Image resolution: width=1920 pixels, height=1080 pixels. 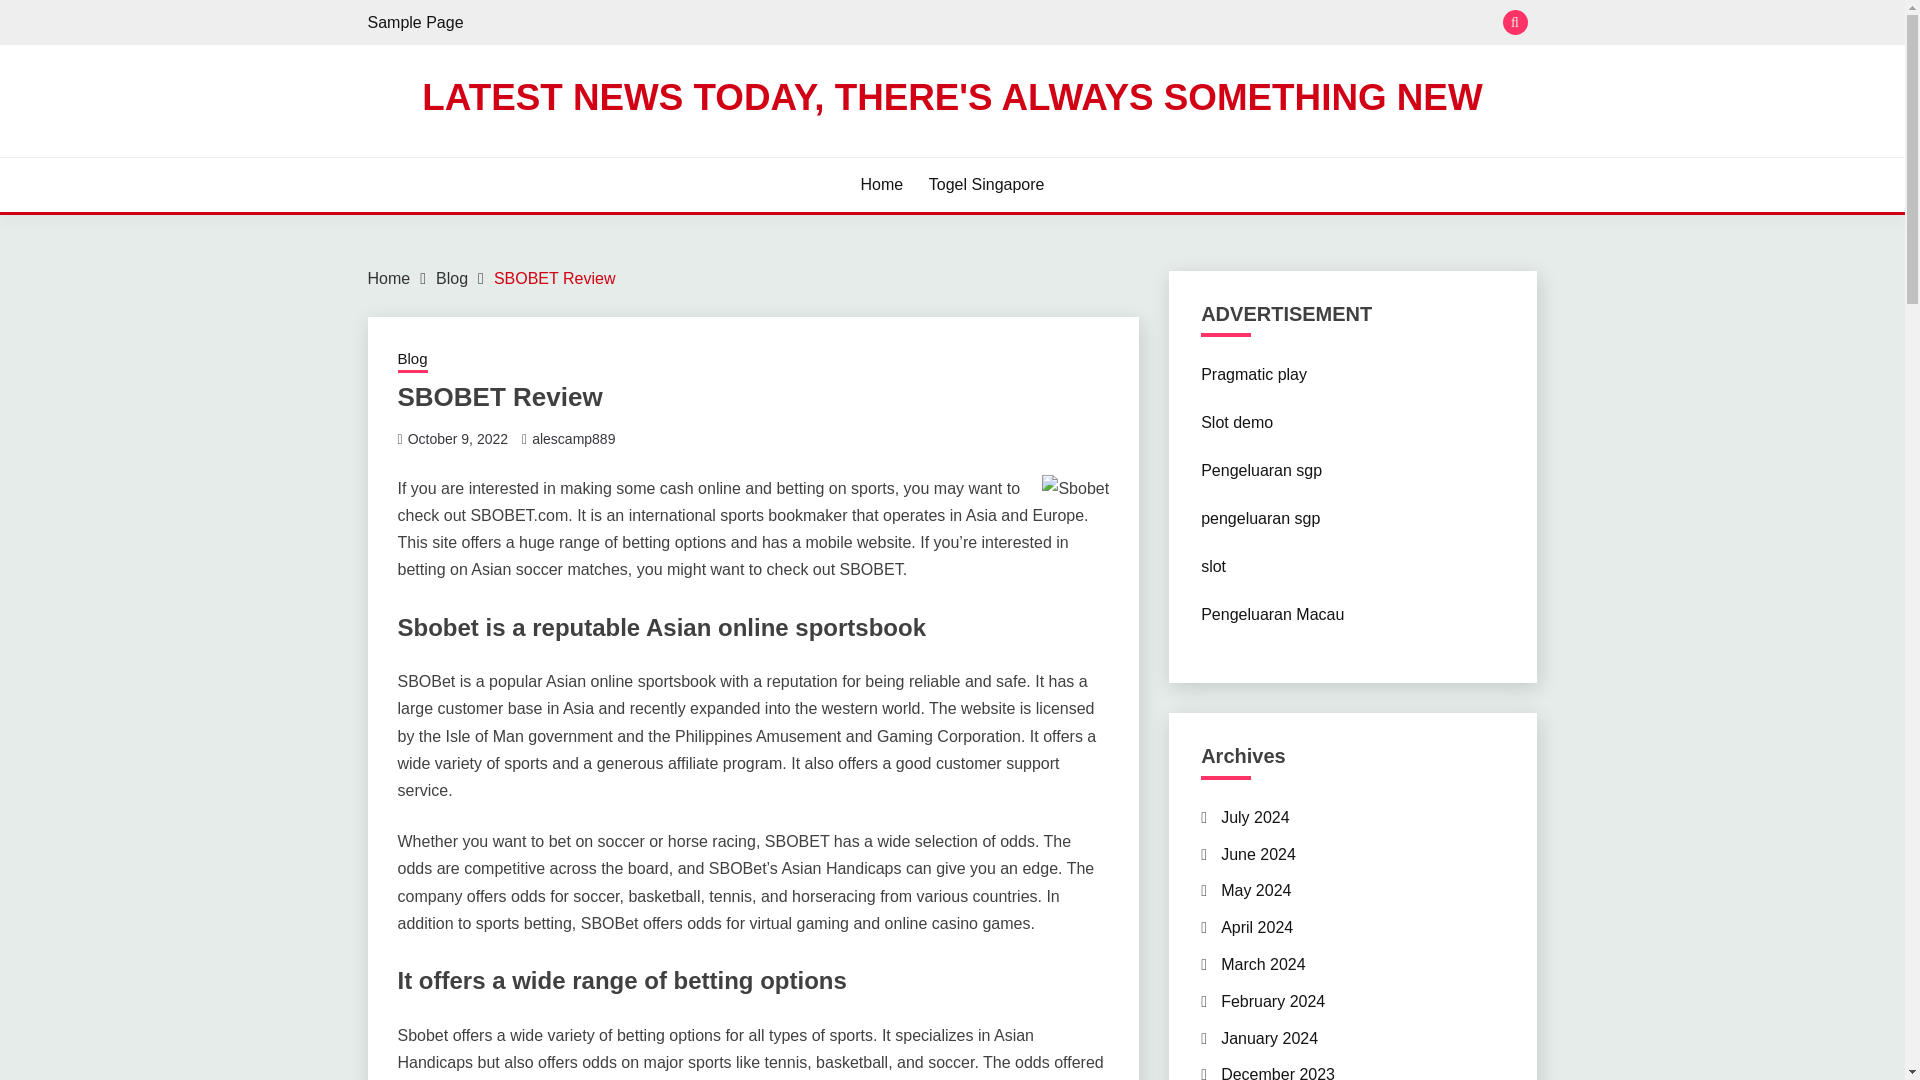 What do you see at coordinates (1262, 470) in the screenshot?
I see `Pengeluaran sgp` at bounding box center [1262, 470].